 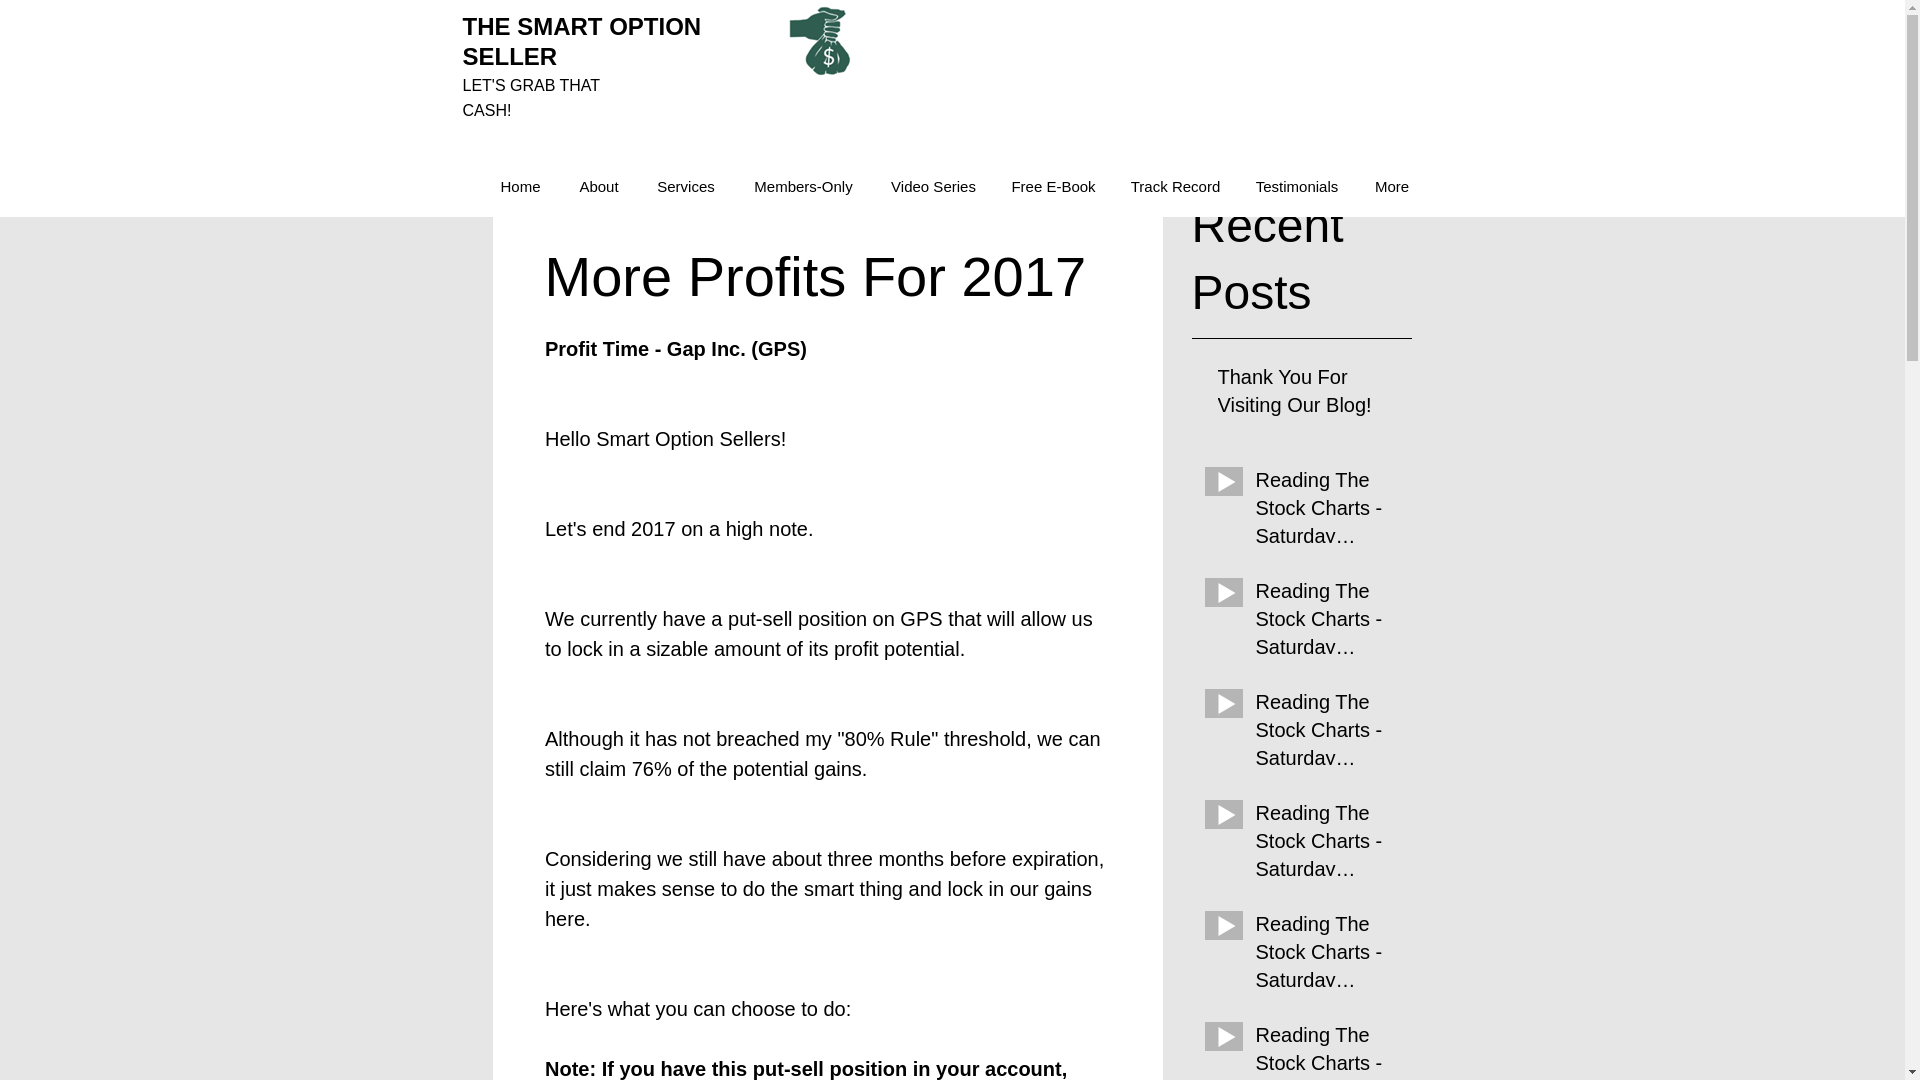 I want to click on Track Record, so click(x=1174, y=186).